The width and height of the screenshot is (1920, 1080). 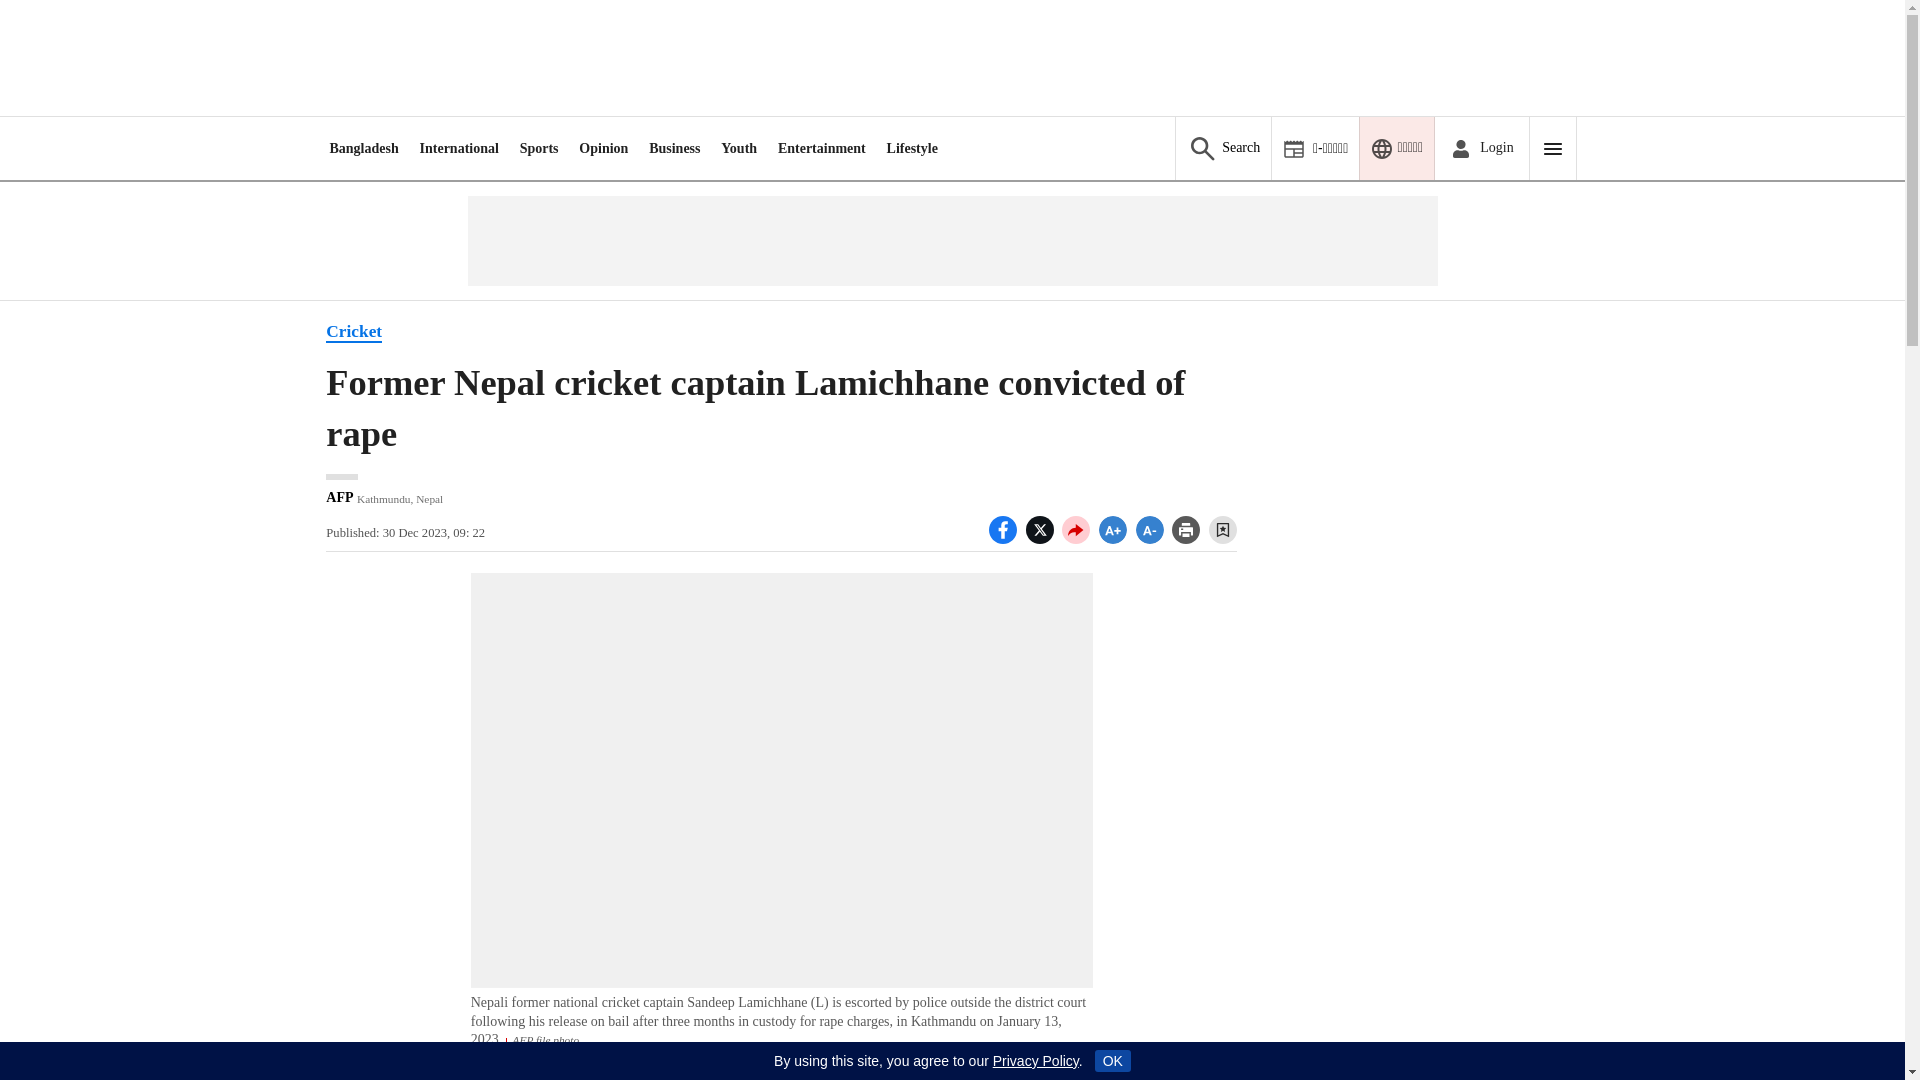 What do you see at coordinates (460, 148) in the screenshot?
I see `International` at bounding box center [460, 148].